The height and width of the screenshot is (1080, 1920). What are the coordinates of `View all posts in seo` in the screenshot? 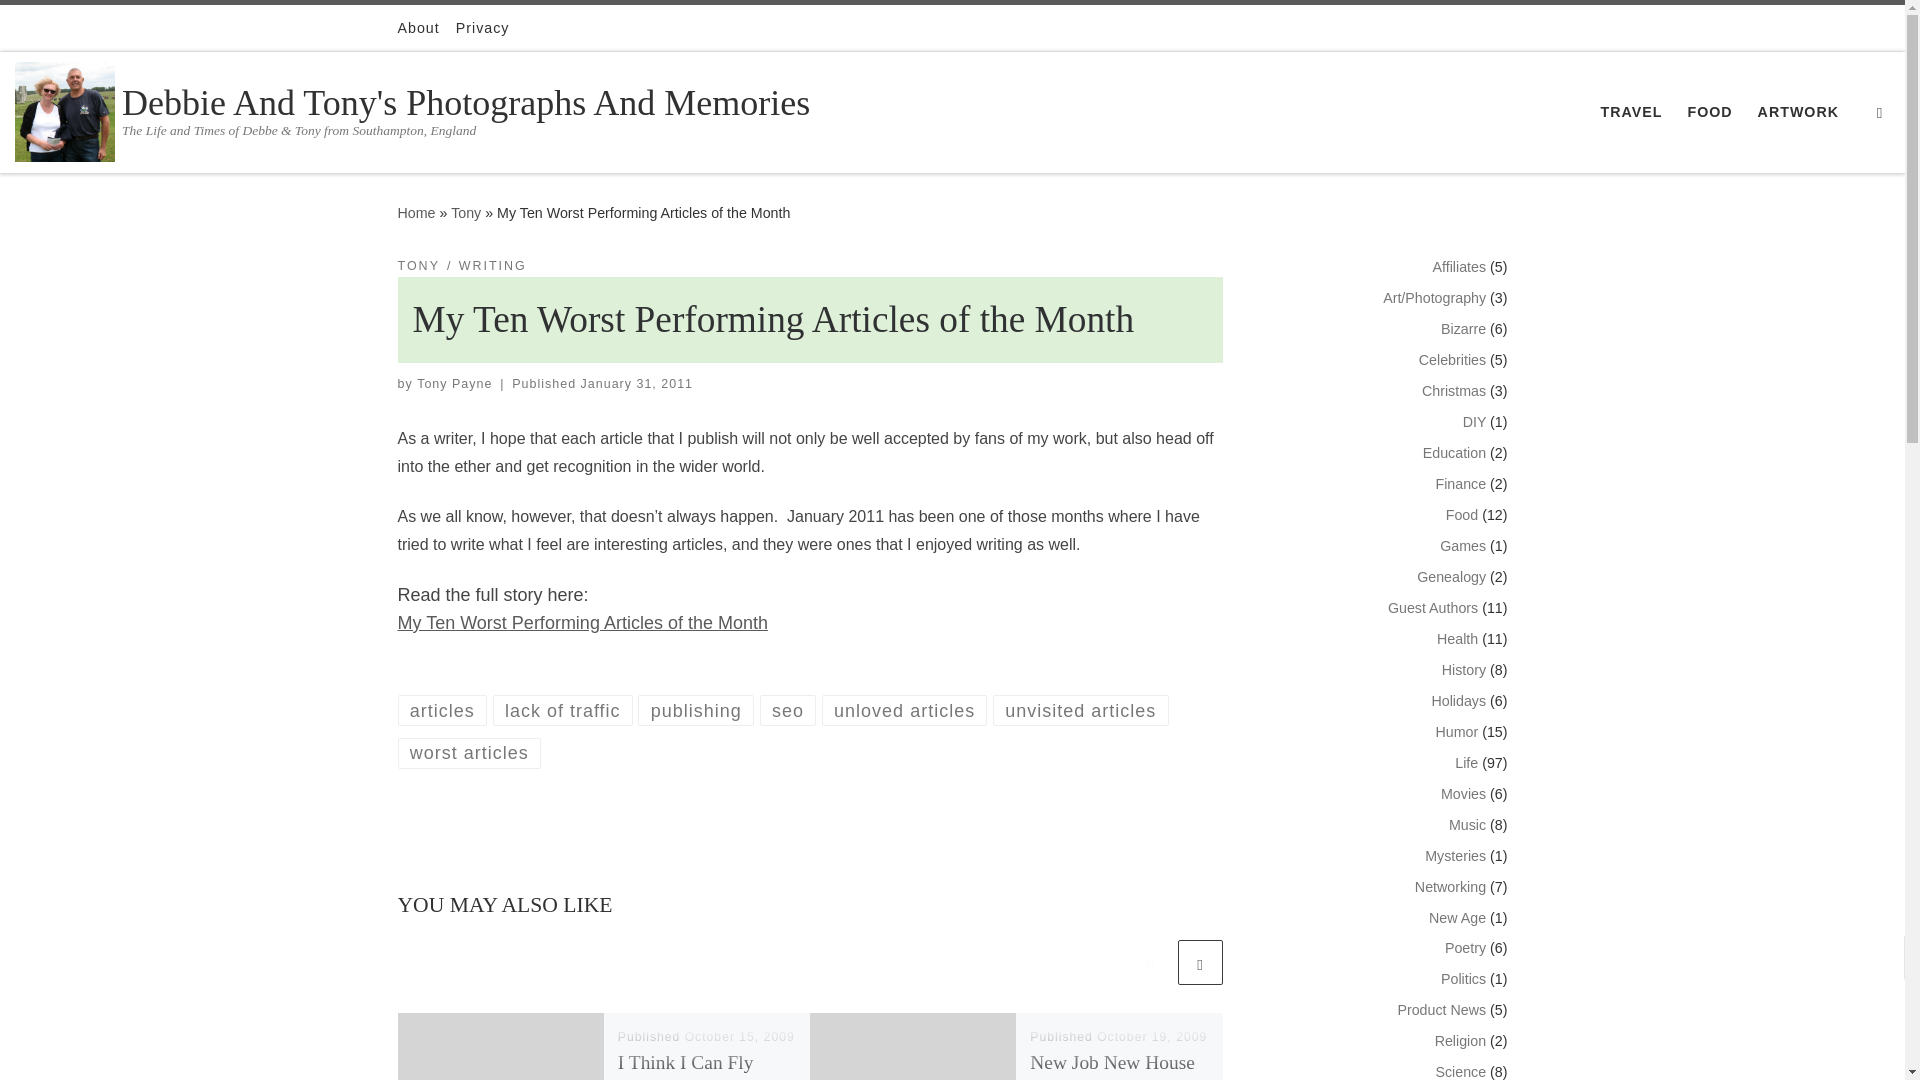 It's located at (788, 710).